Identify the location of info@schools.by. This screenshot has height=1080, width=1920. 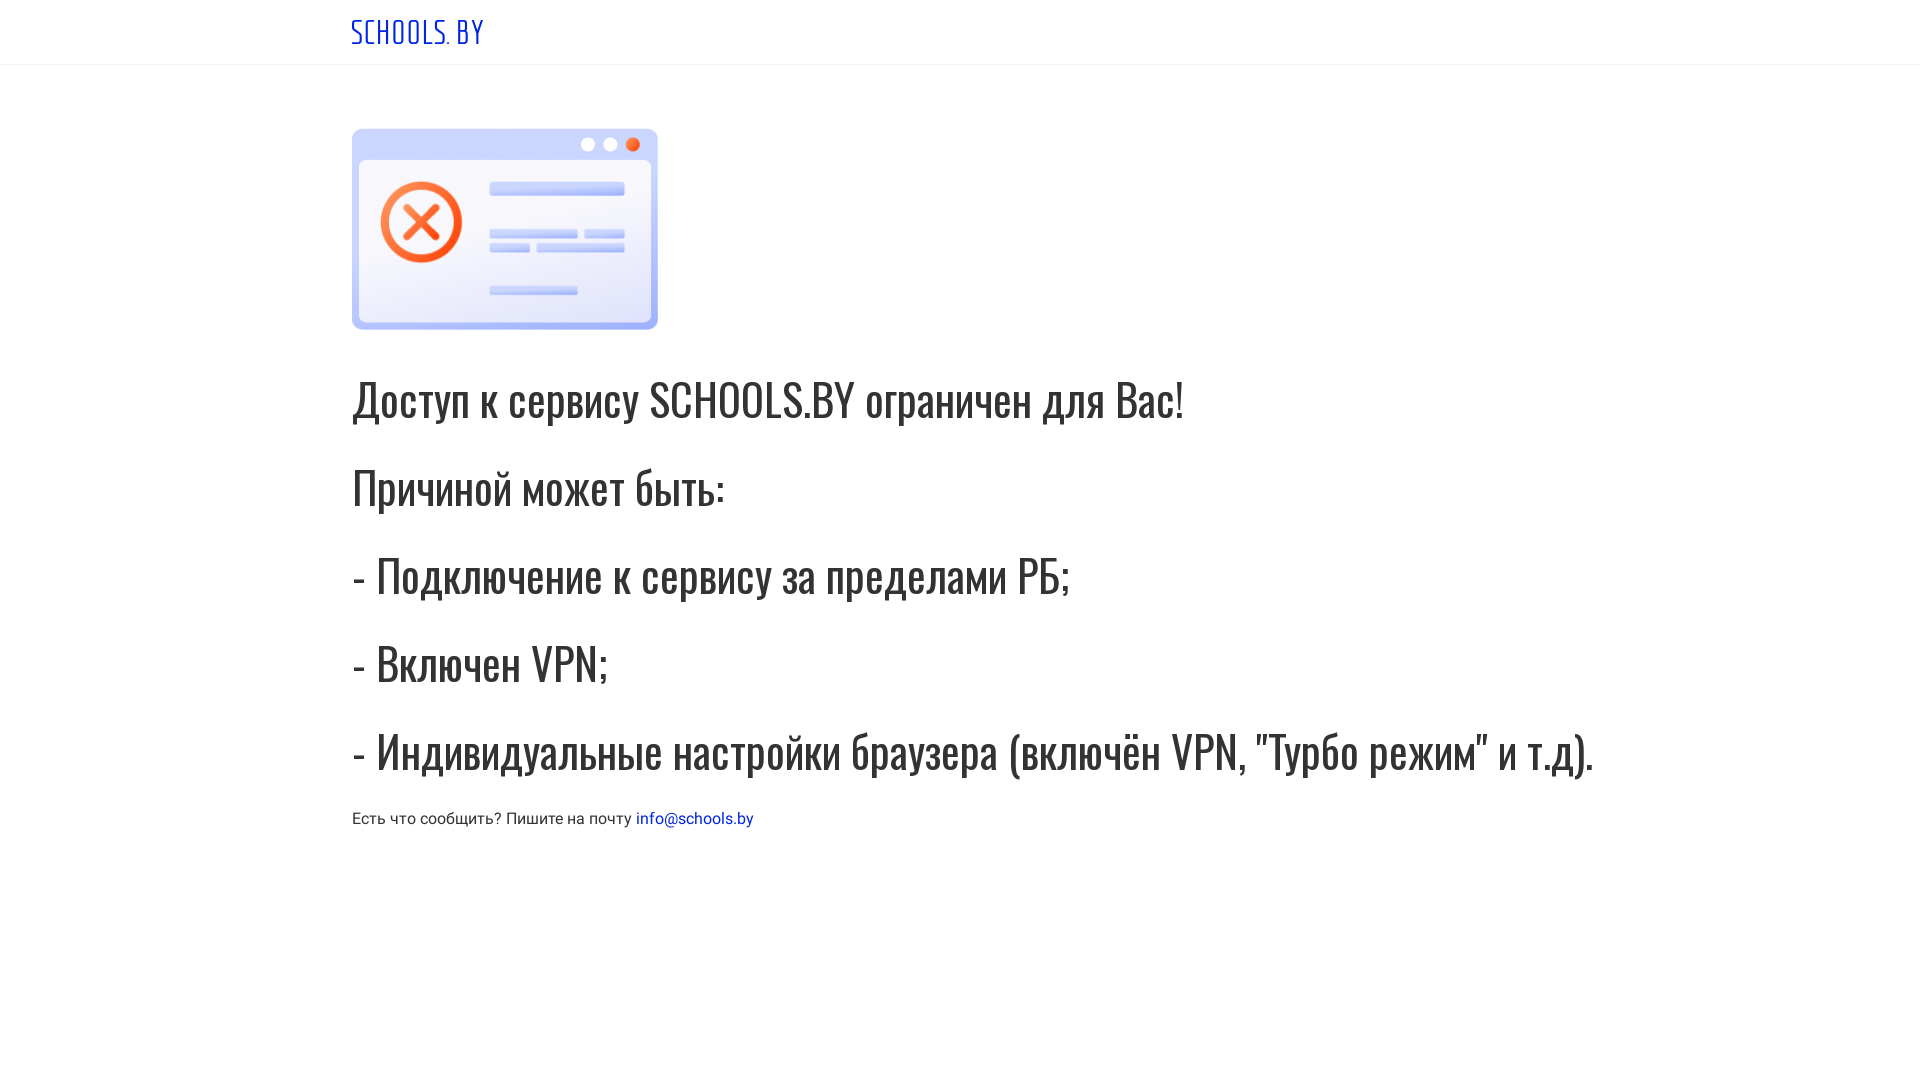
(695, 818).